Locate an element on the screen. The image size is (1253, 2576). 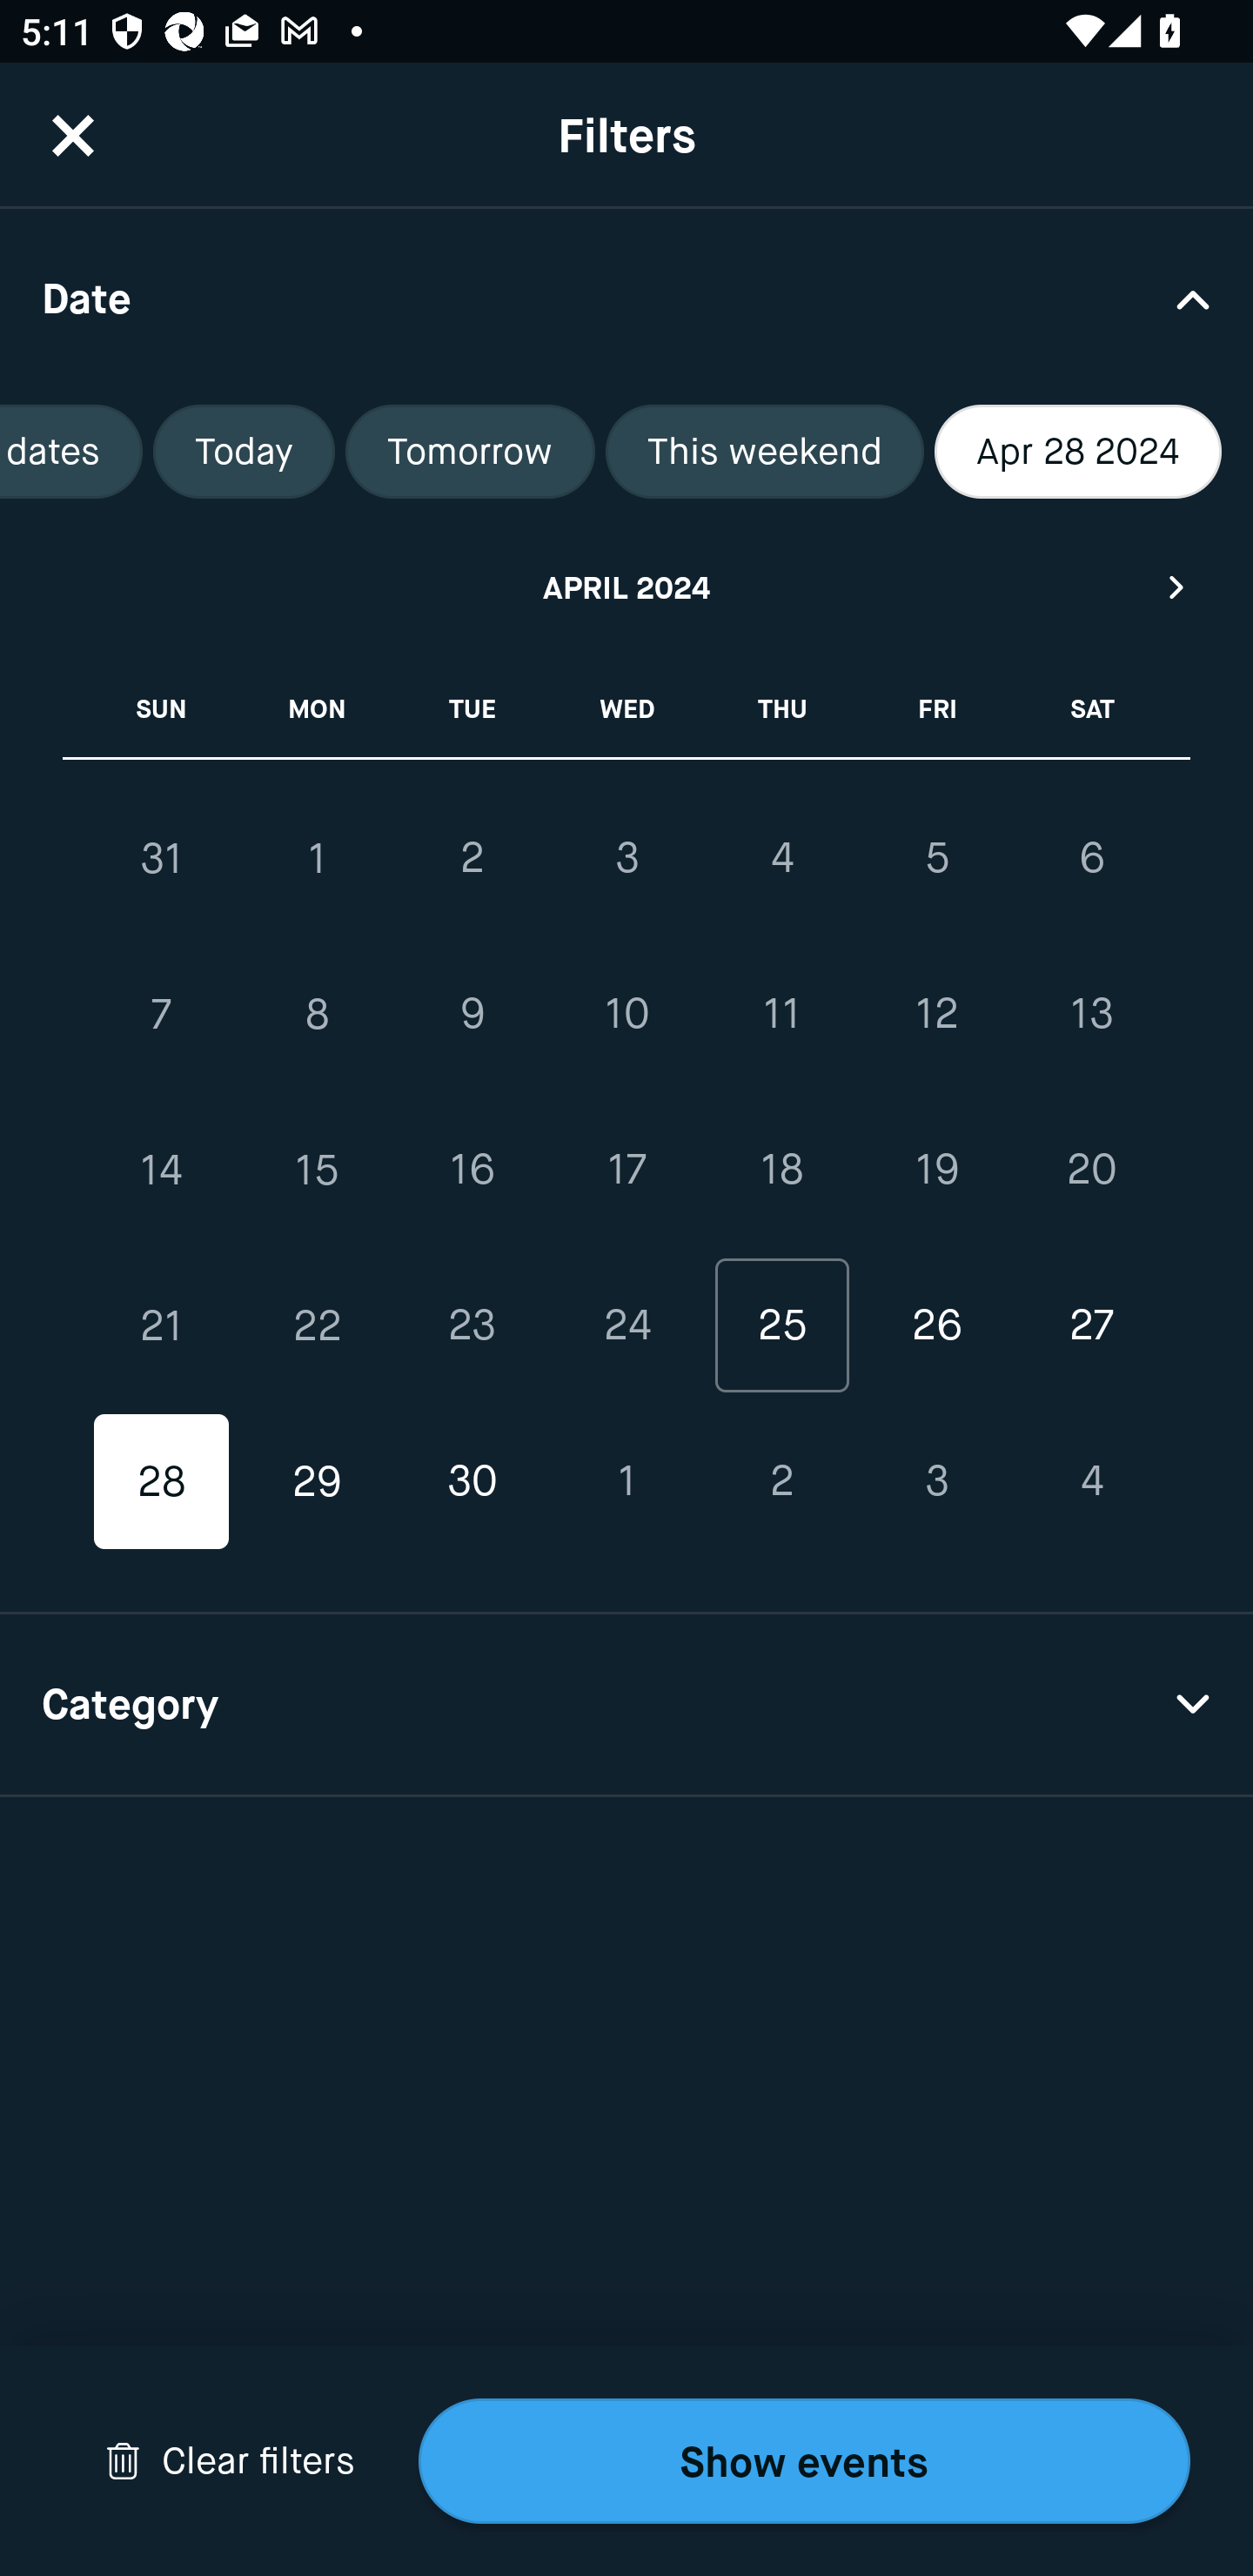
6 is located at coordinates (1091, 857).